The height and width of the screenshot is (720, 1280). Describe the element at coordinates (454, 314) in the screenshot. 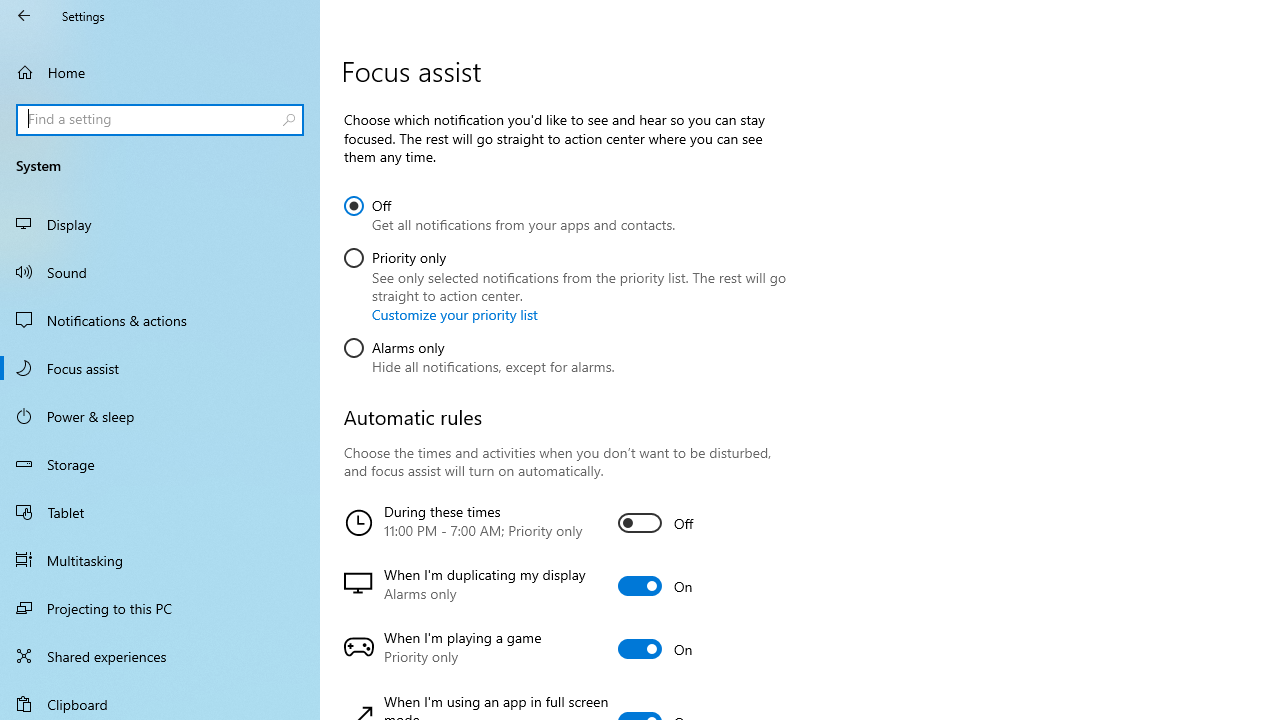

I see `Customize your priority list` at that location.